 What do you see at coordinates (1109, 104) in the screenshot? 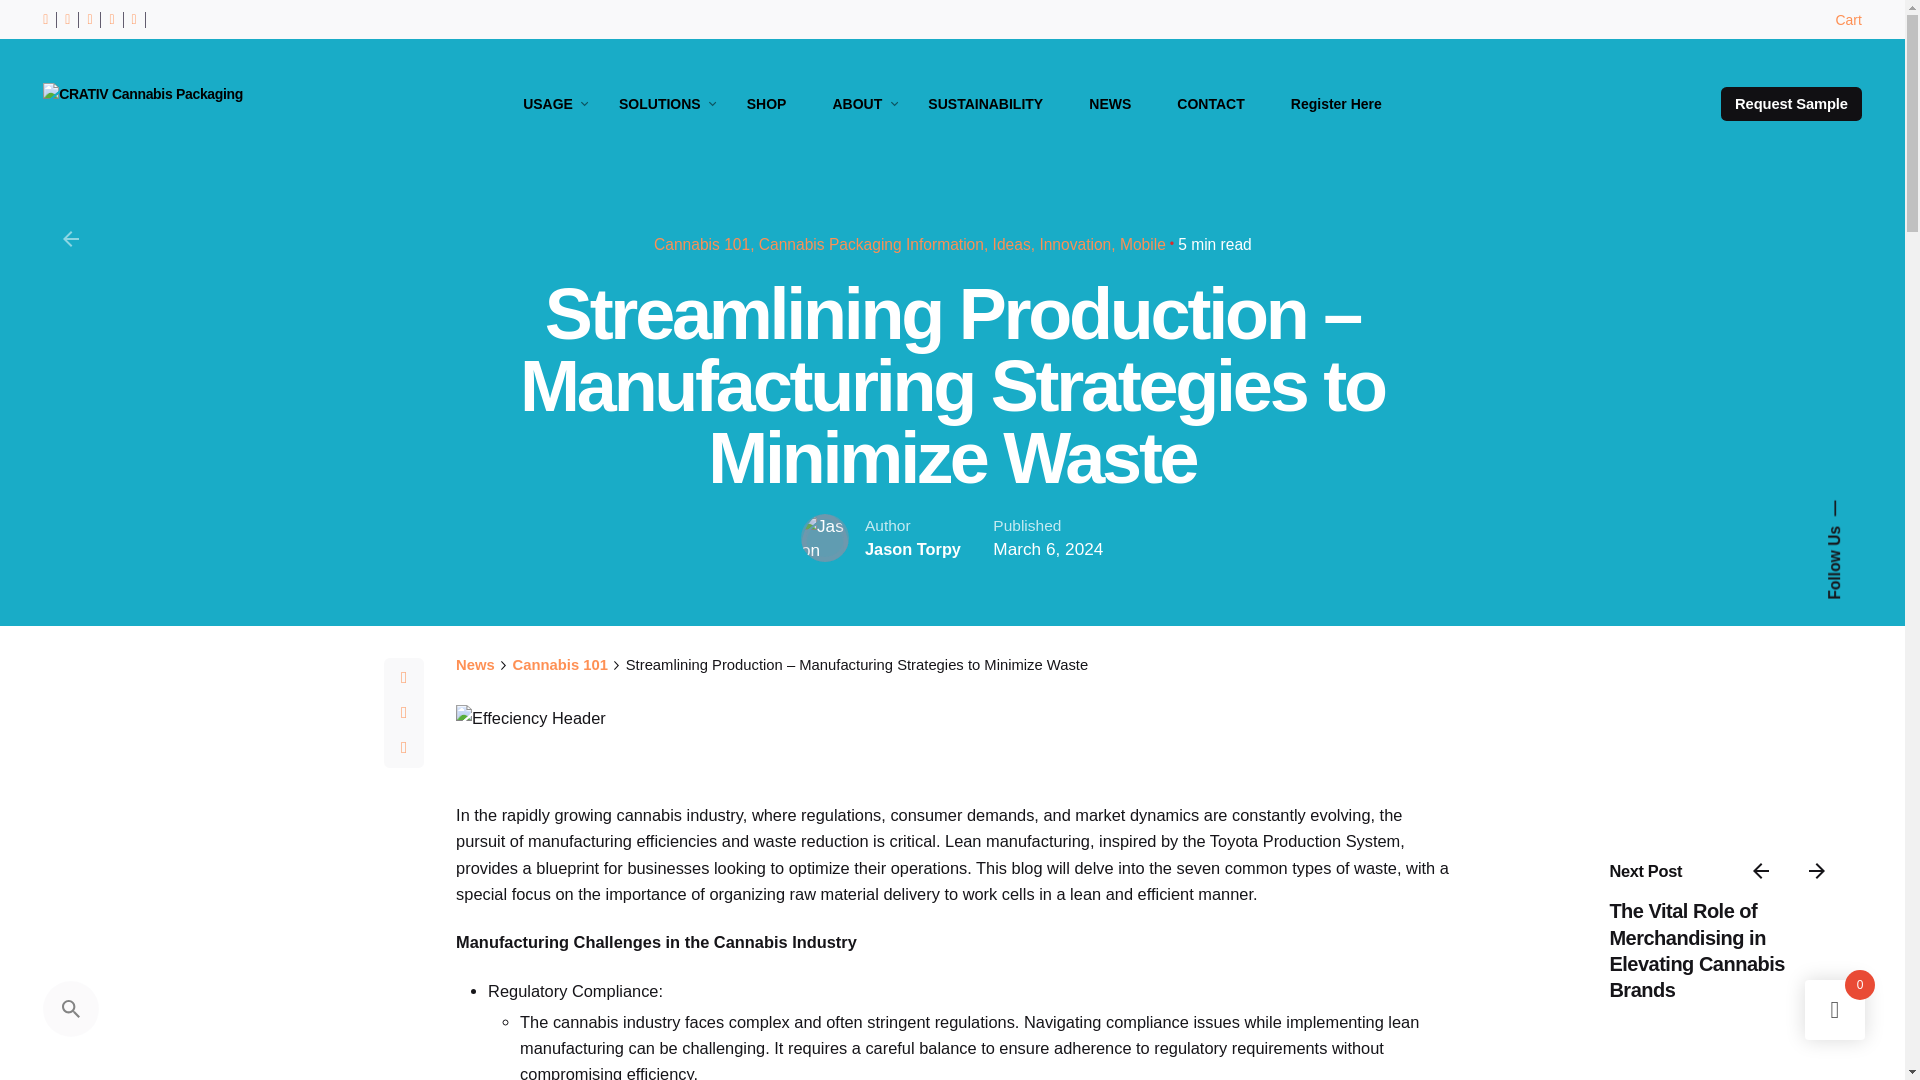
I see `NEWS` at bounding box center [1109, 104].